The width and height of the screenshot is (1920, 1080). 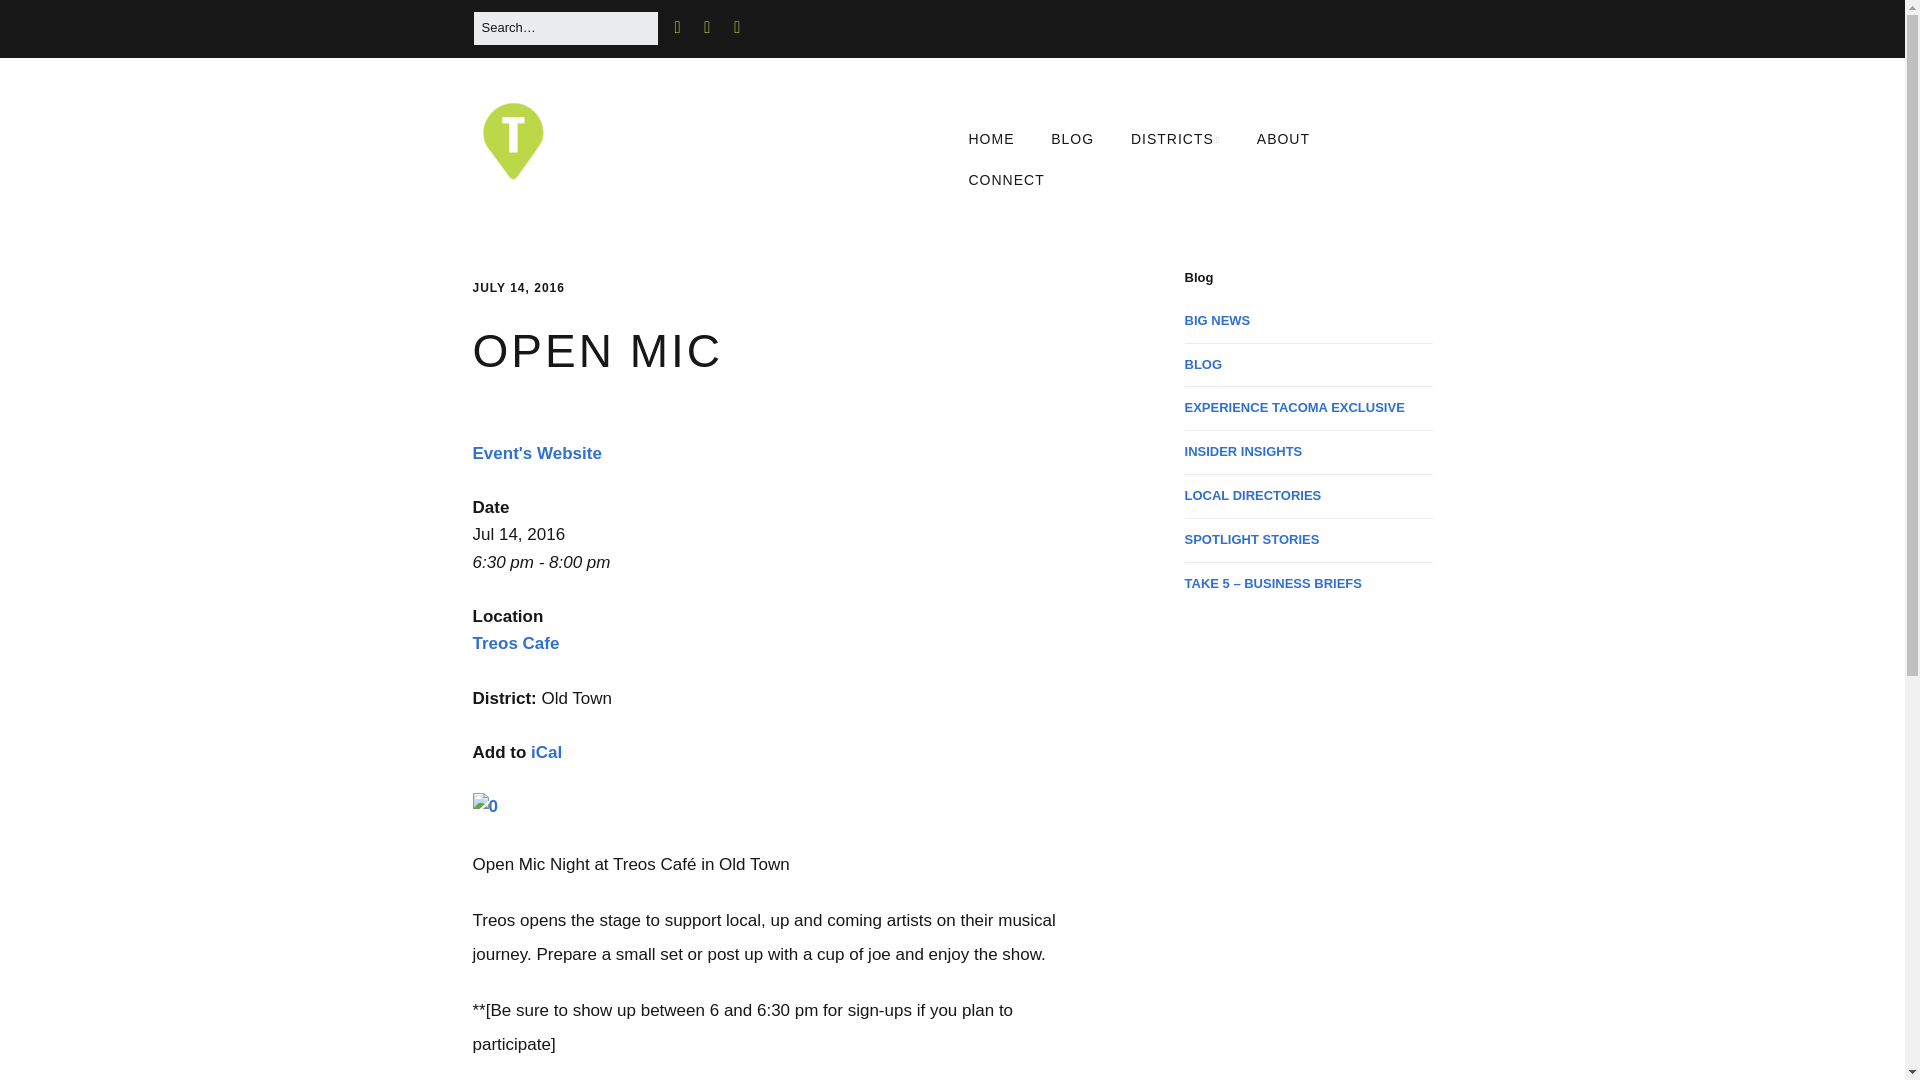 I want to click on BLOG, so click(x=1204, y=364).